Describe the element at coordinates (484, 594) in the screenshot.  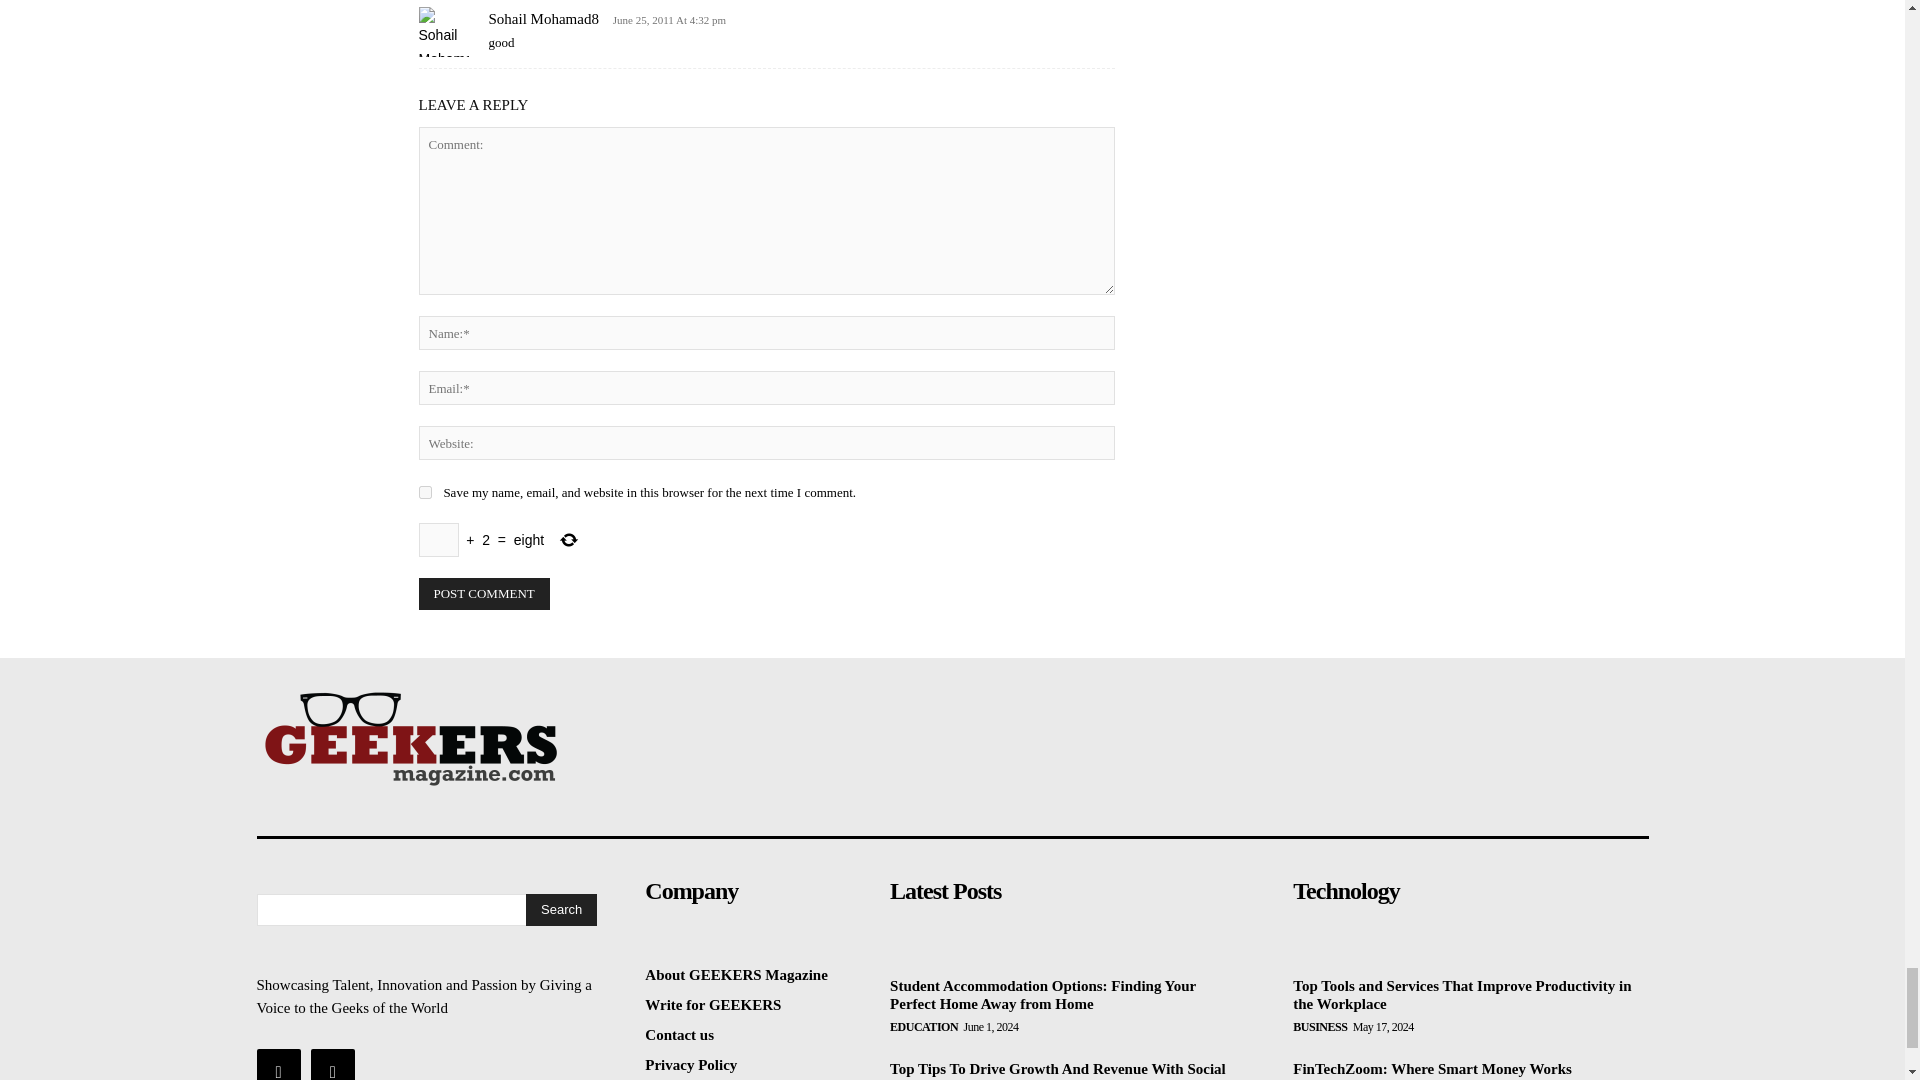
I see `Post Comment` at that location.